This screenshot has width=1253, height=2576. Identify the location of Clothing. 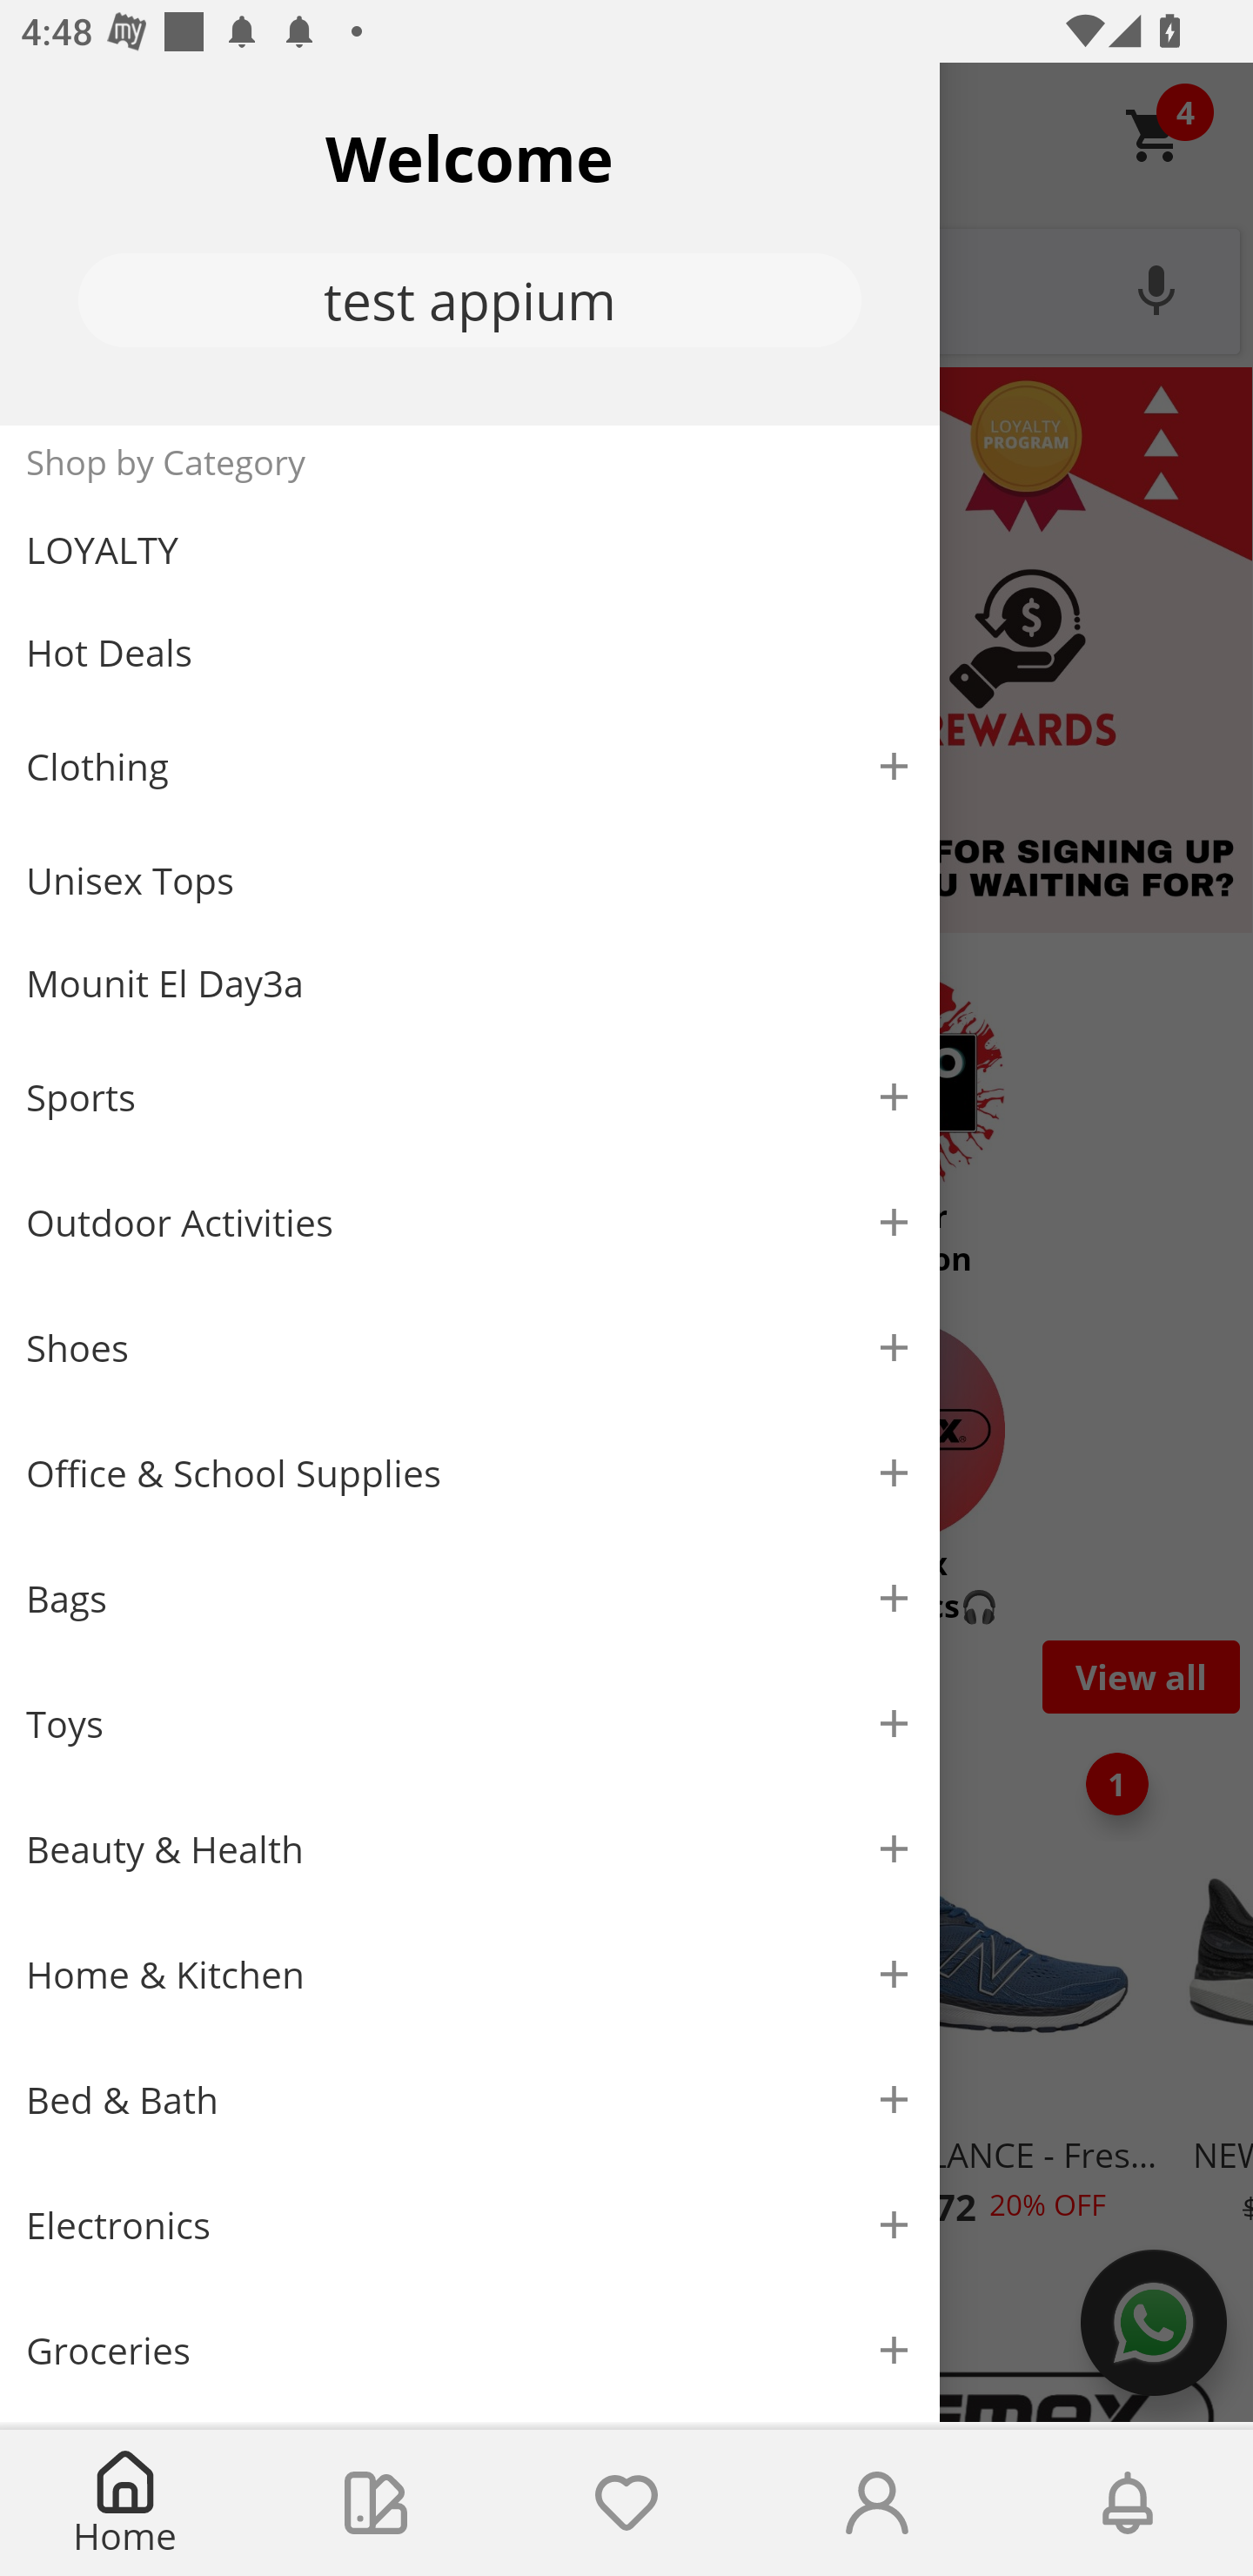
(470, 766).